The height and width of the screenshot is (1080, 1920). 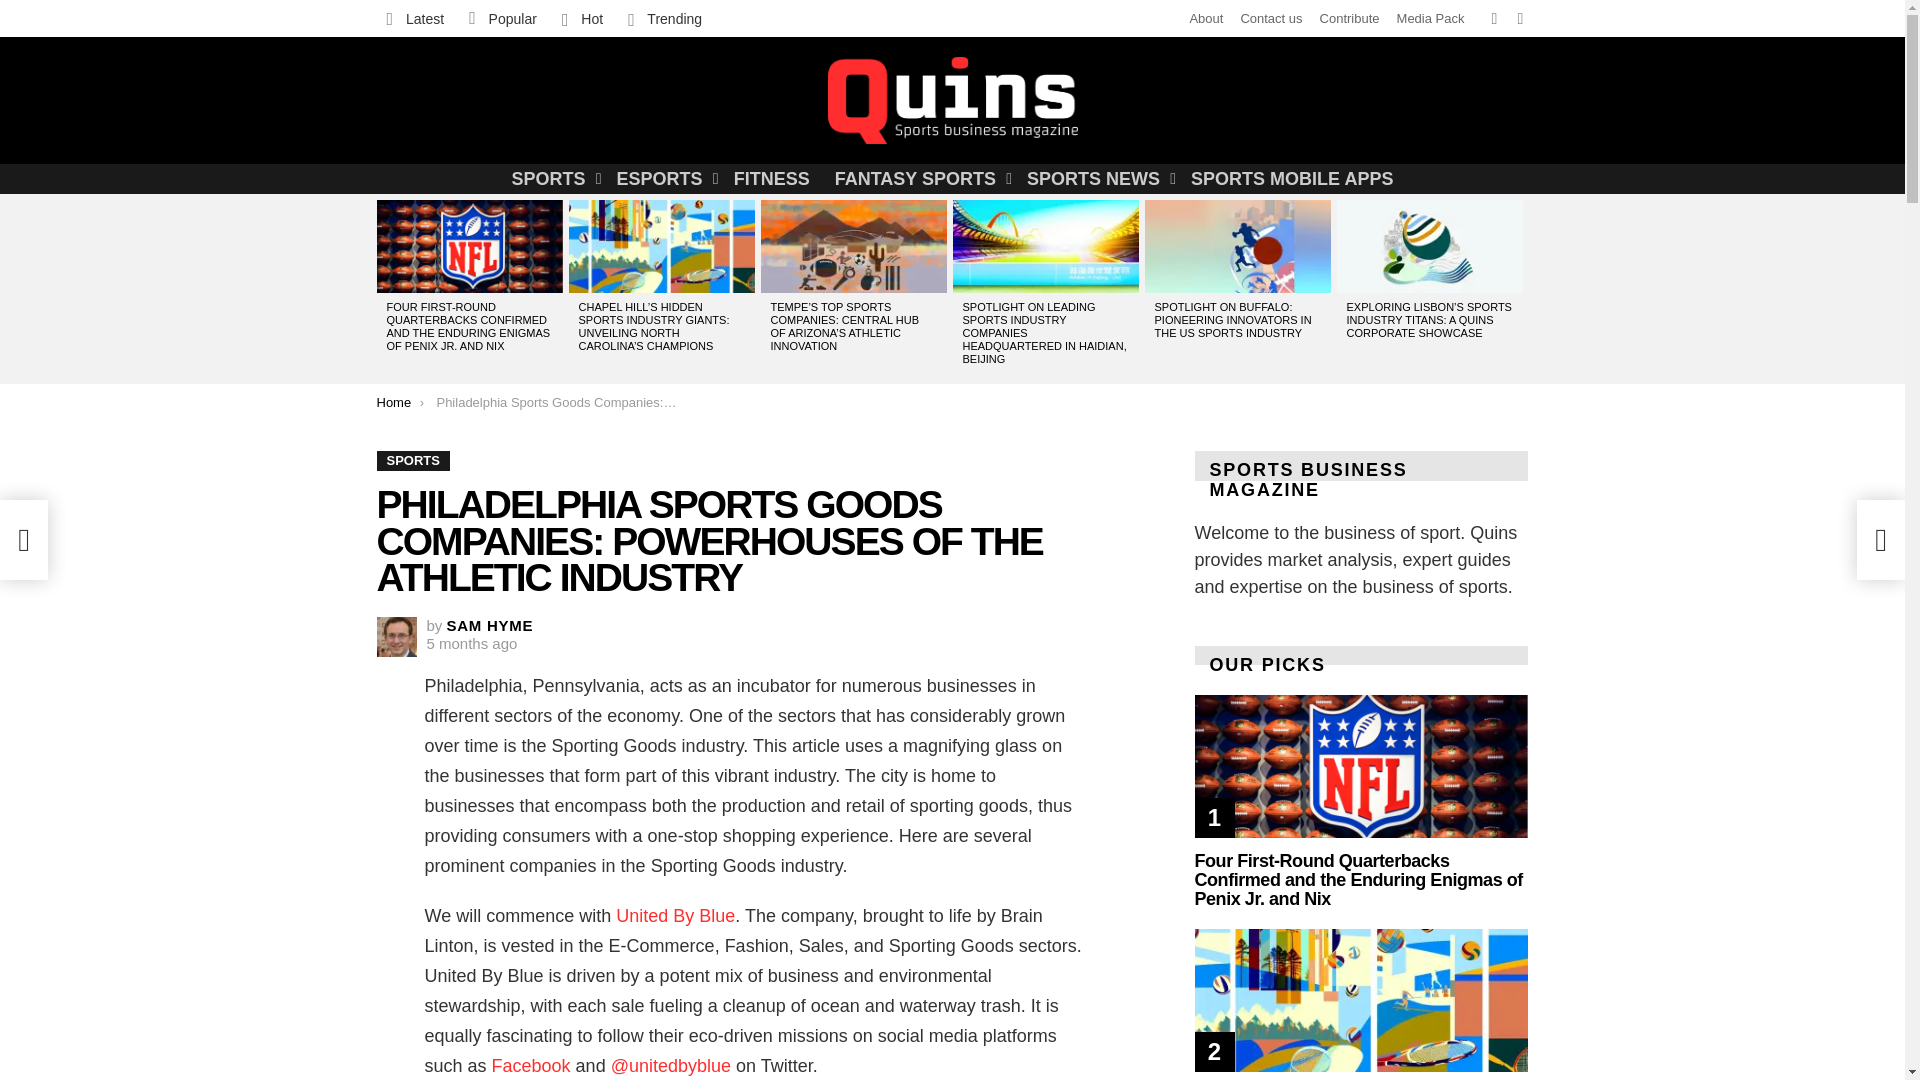 What do you see at coordinates (771, 179) in the screenshot?
I see `FITNESS` at bounding box center [771, 179].